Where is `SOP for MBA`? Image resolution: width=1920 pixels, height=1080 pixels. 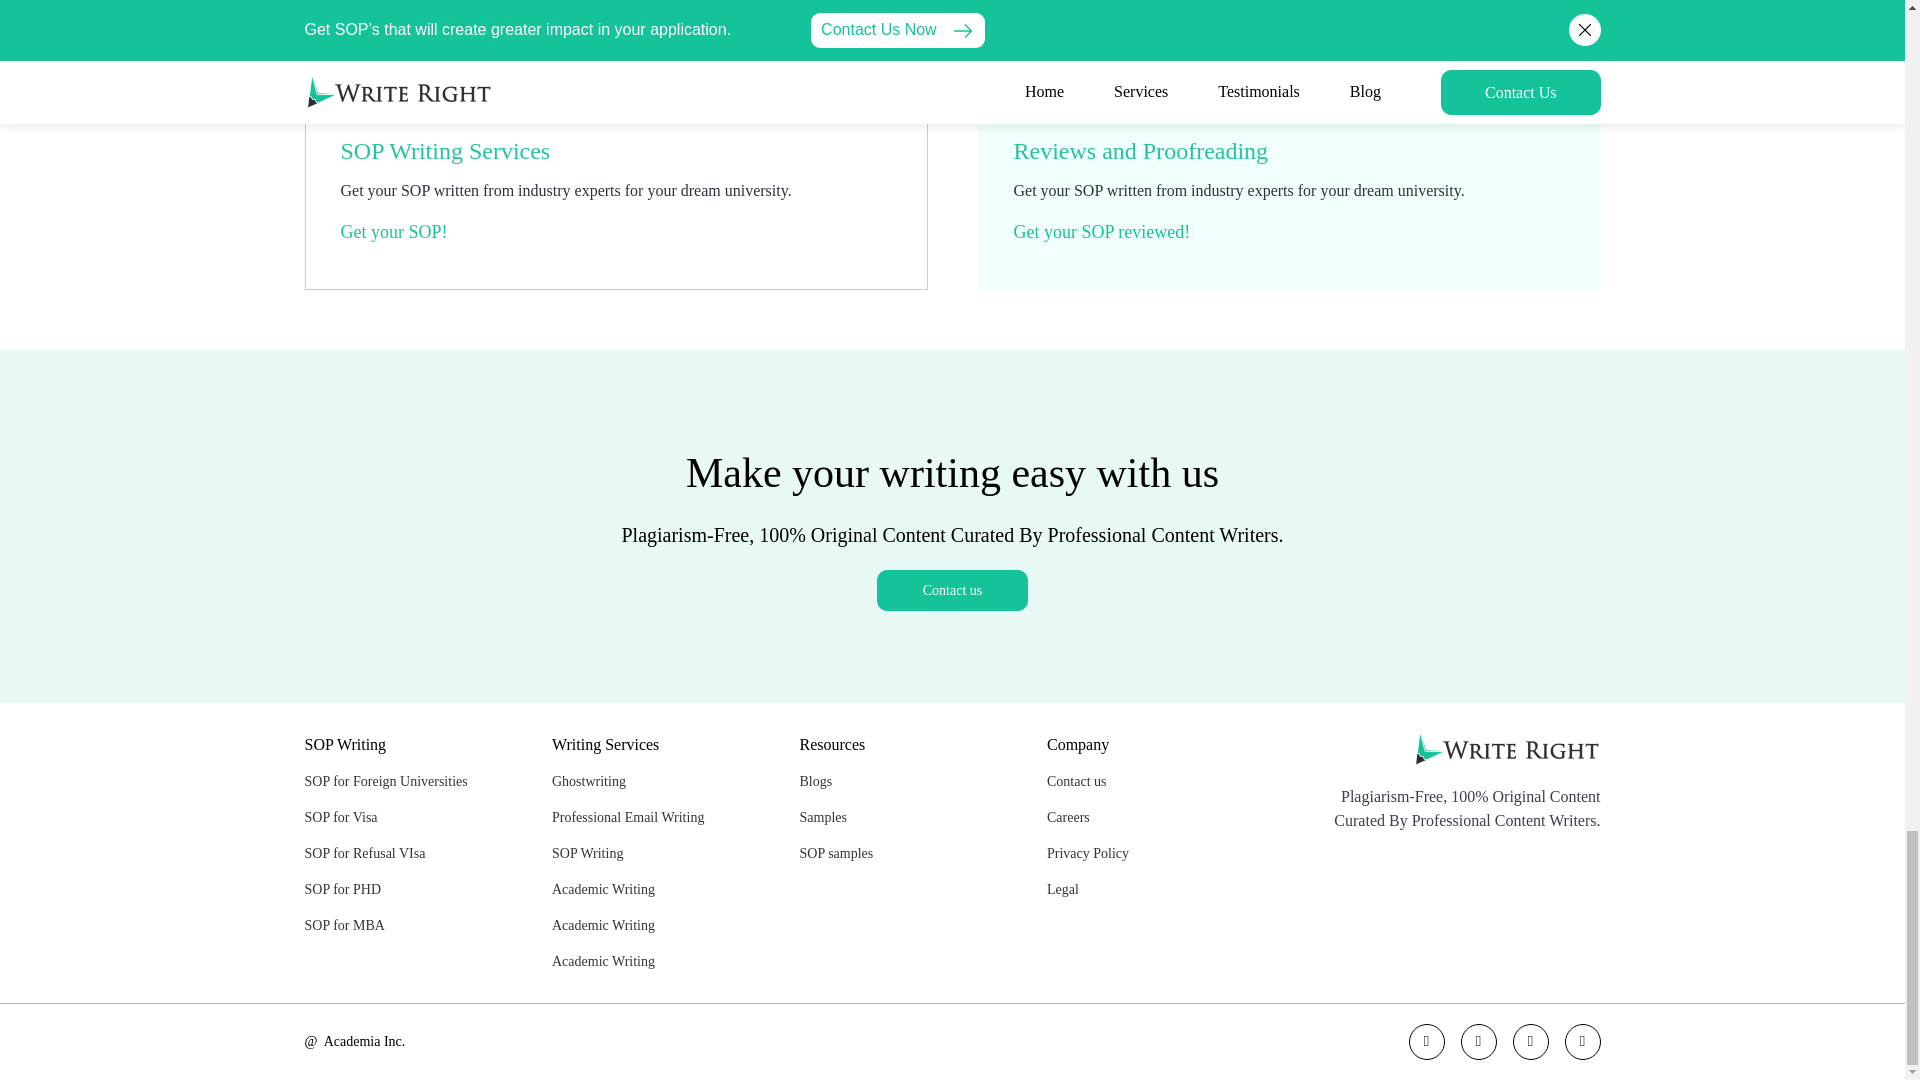
SOP for MBA is located at coordinates (344, 926).